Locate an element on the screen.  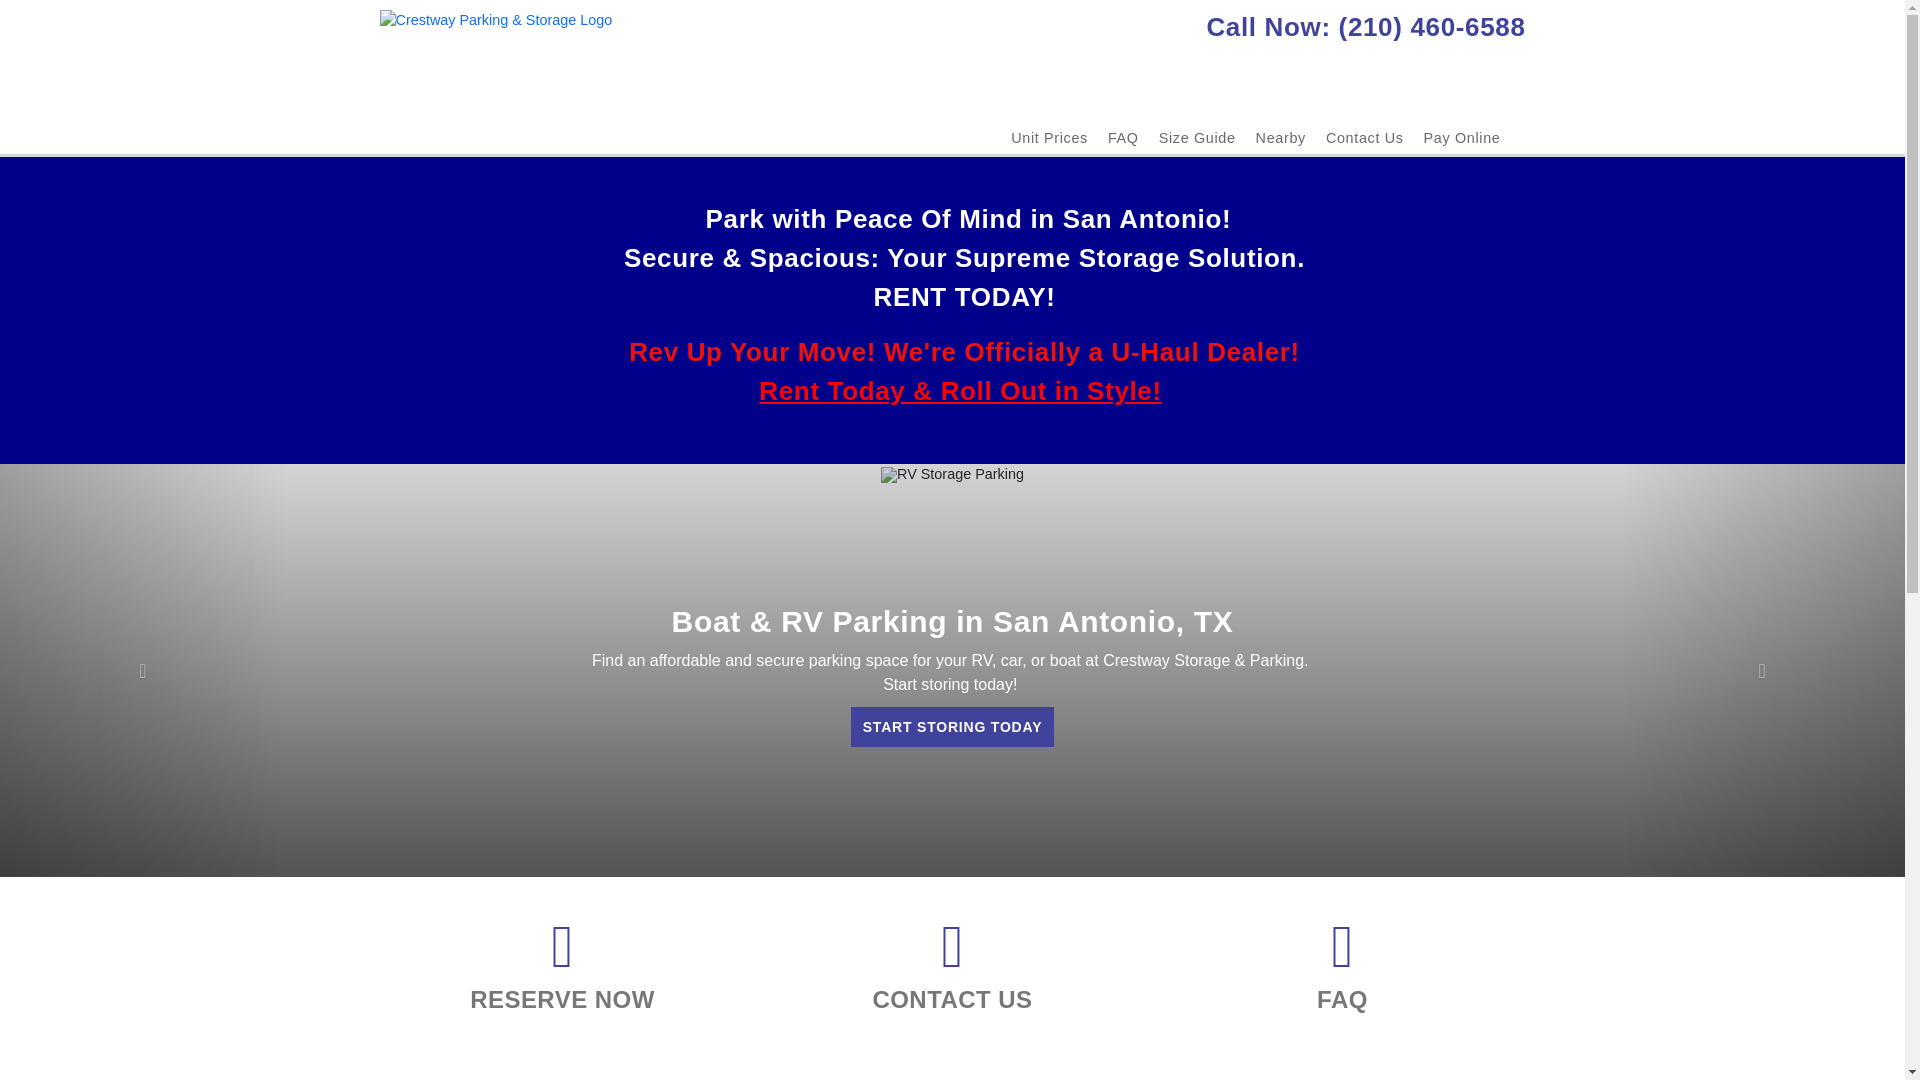
START STORING TODAY is located at coordinates (952, 727).